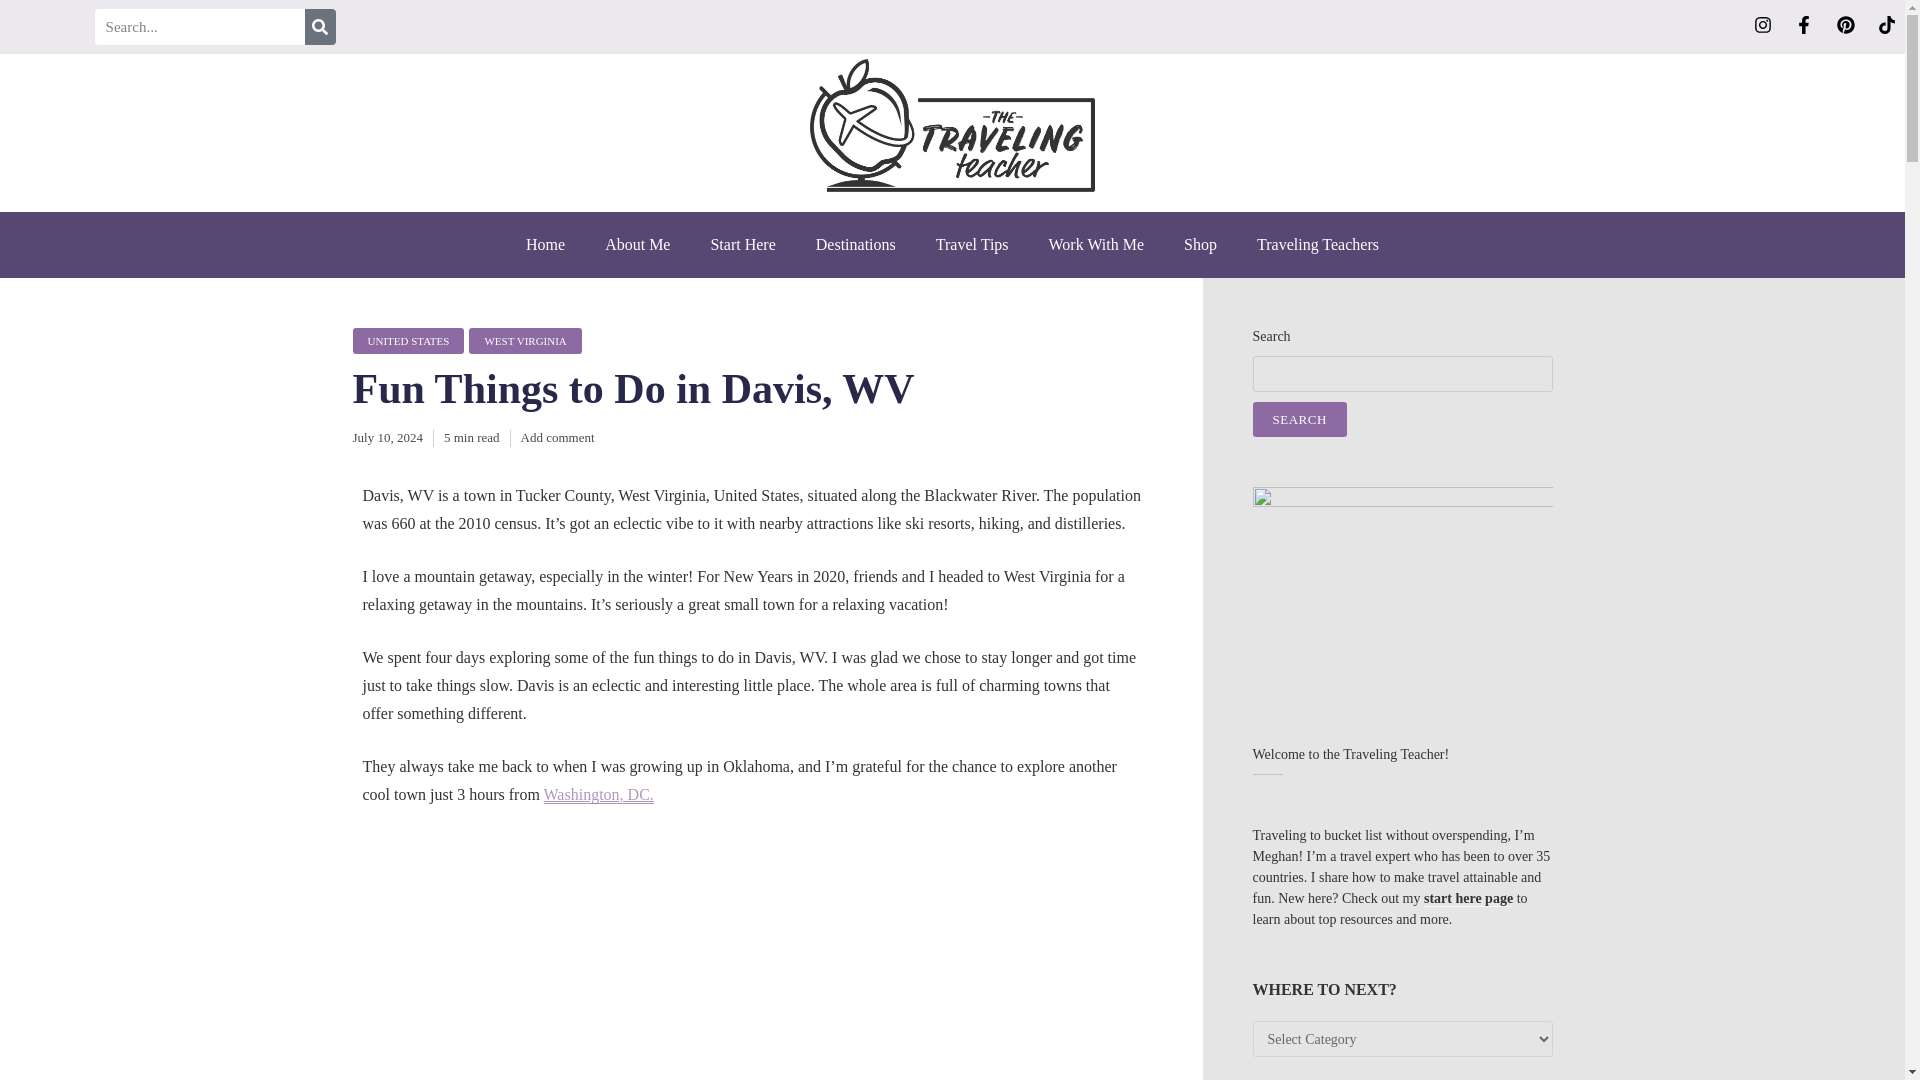  What do you see at coordinates (637, 244) in the screenshot?
I see `About Me` at bounding box center [637, 244].